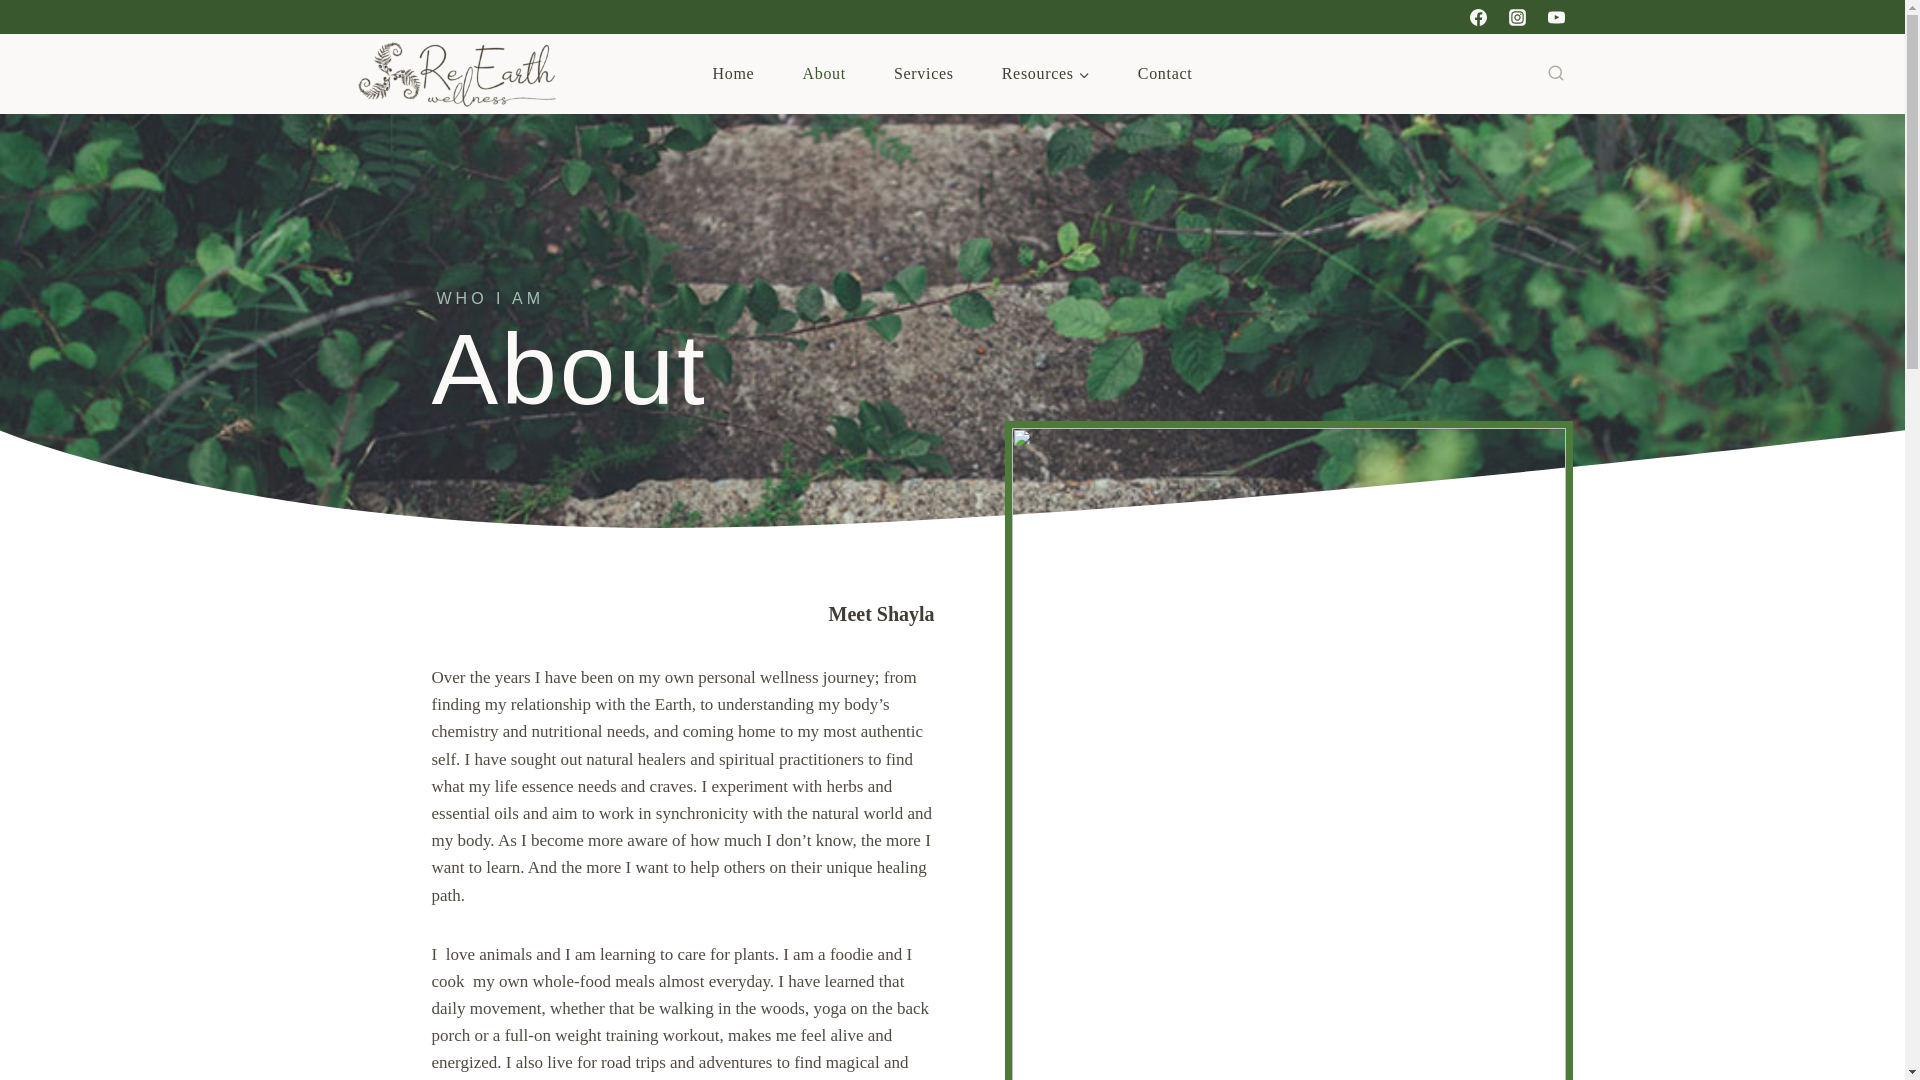  I want to click on Home, so click(734, 74).